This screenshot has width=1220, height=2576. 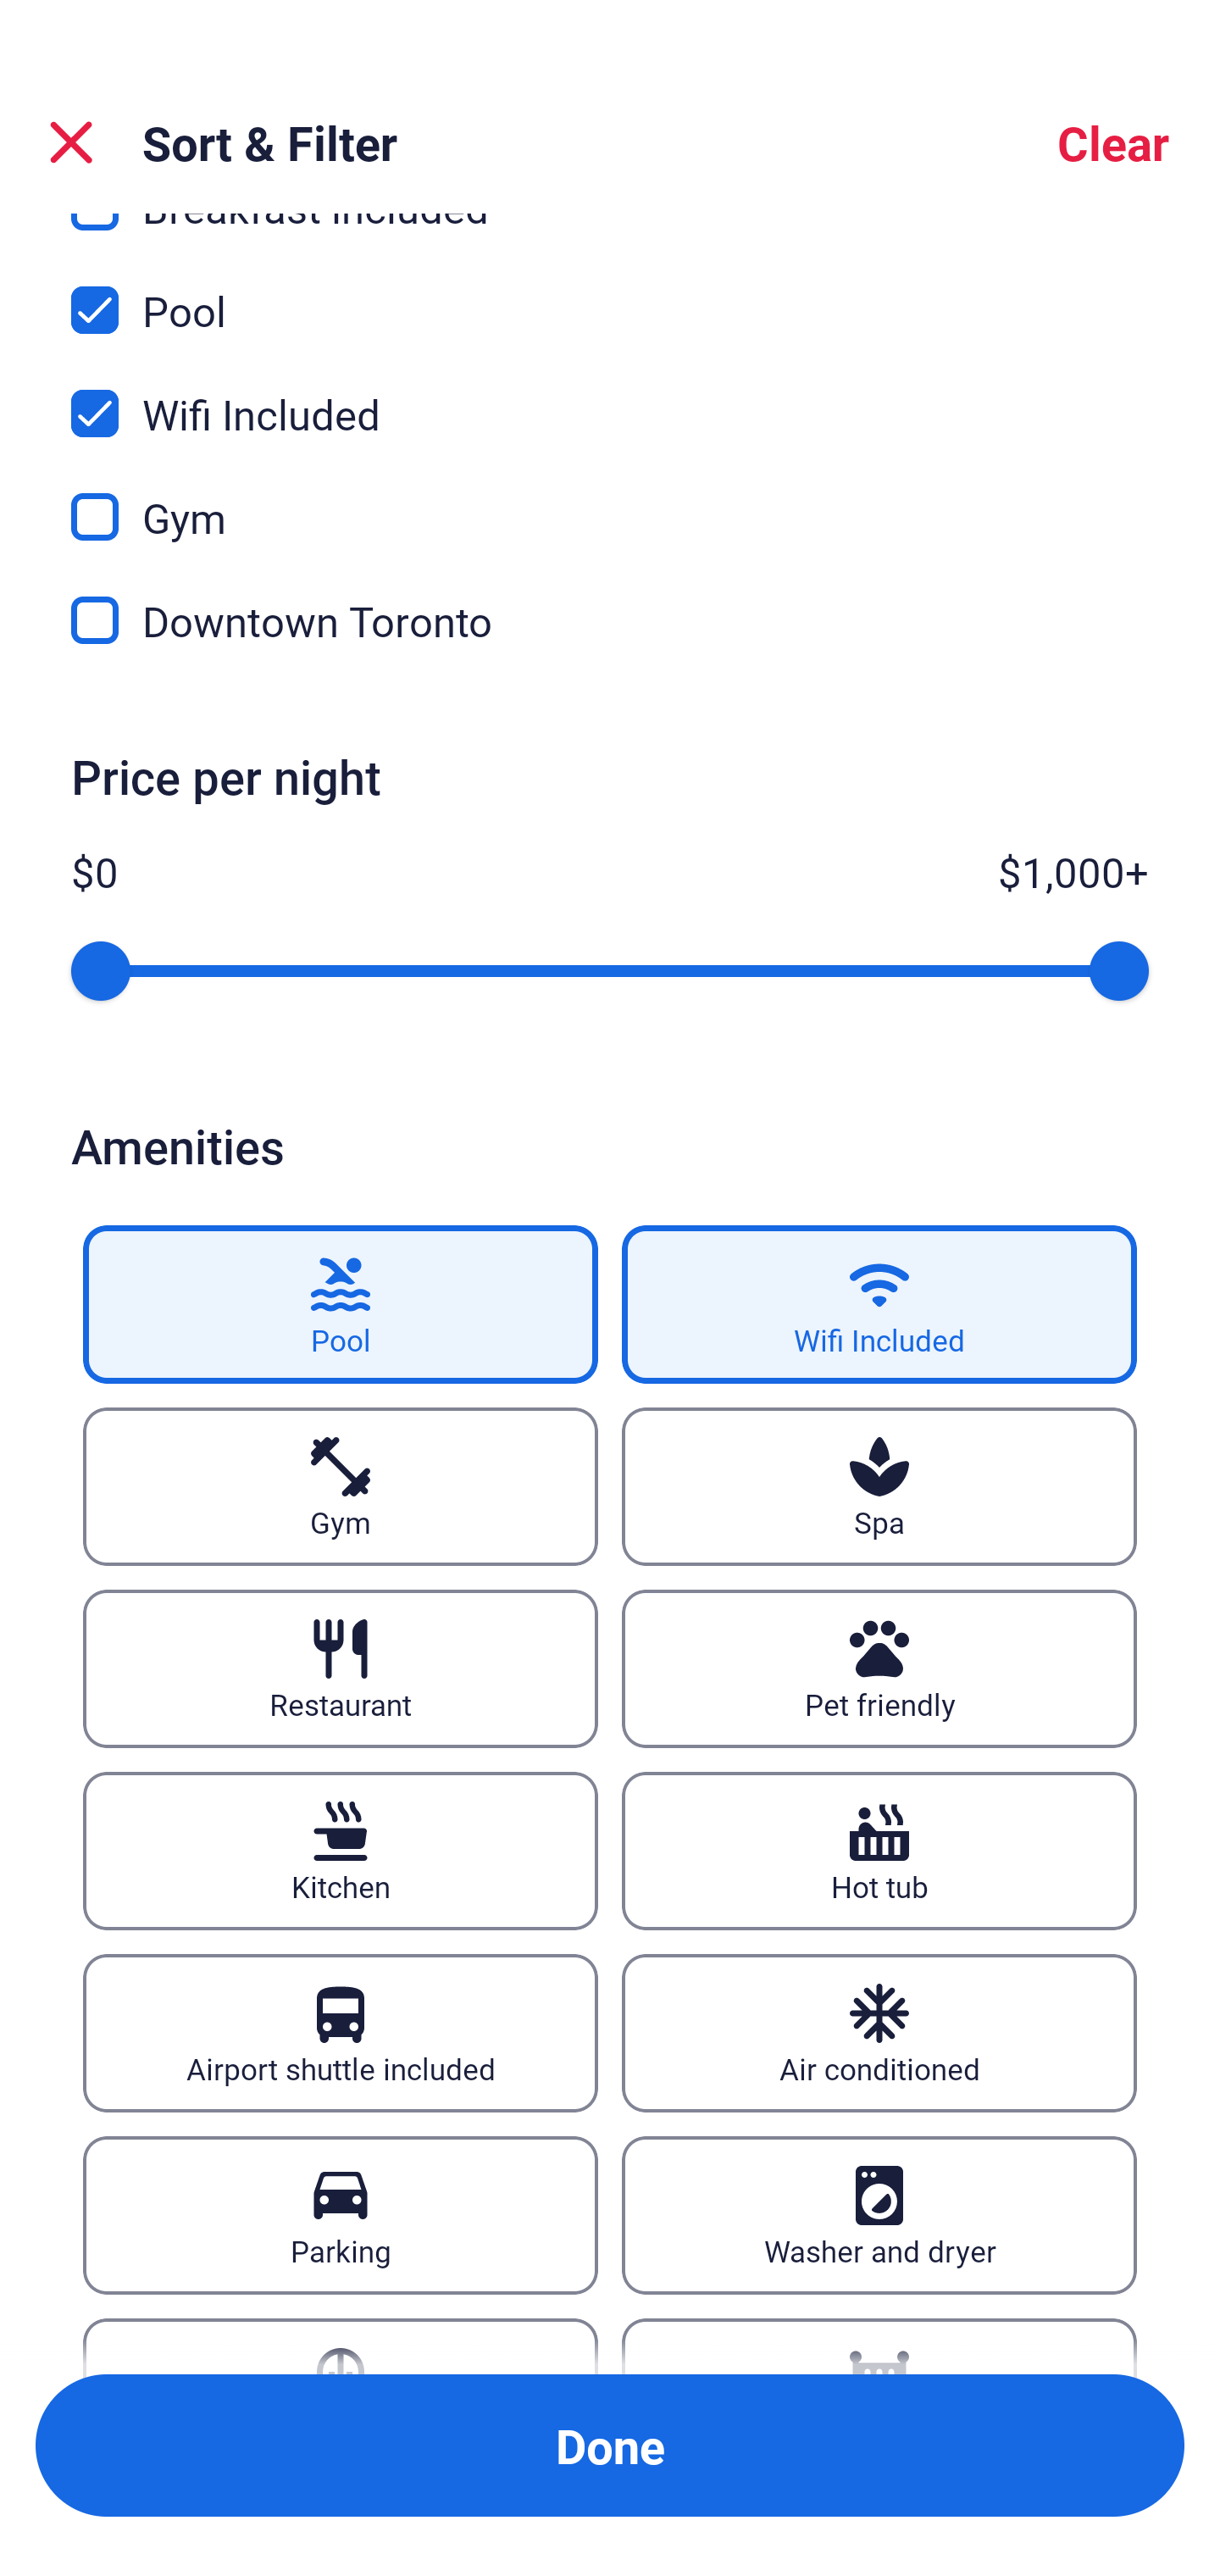 I want to click on Close Sort and Filter, so click(x=71, y=142).